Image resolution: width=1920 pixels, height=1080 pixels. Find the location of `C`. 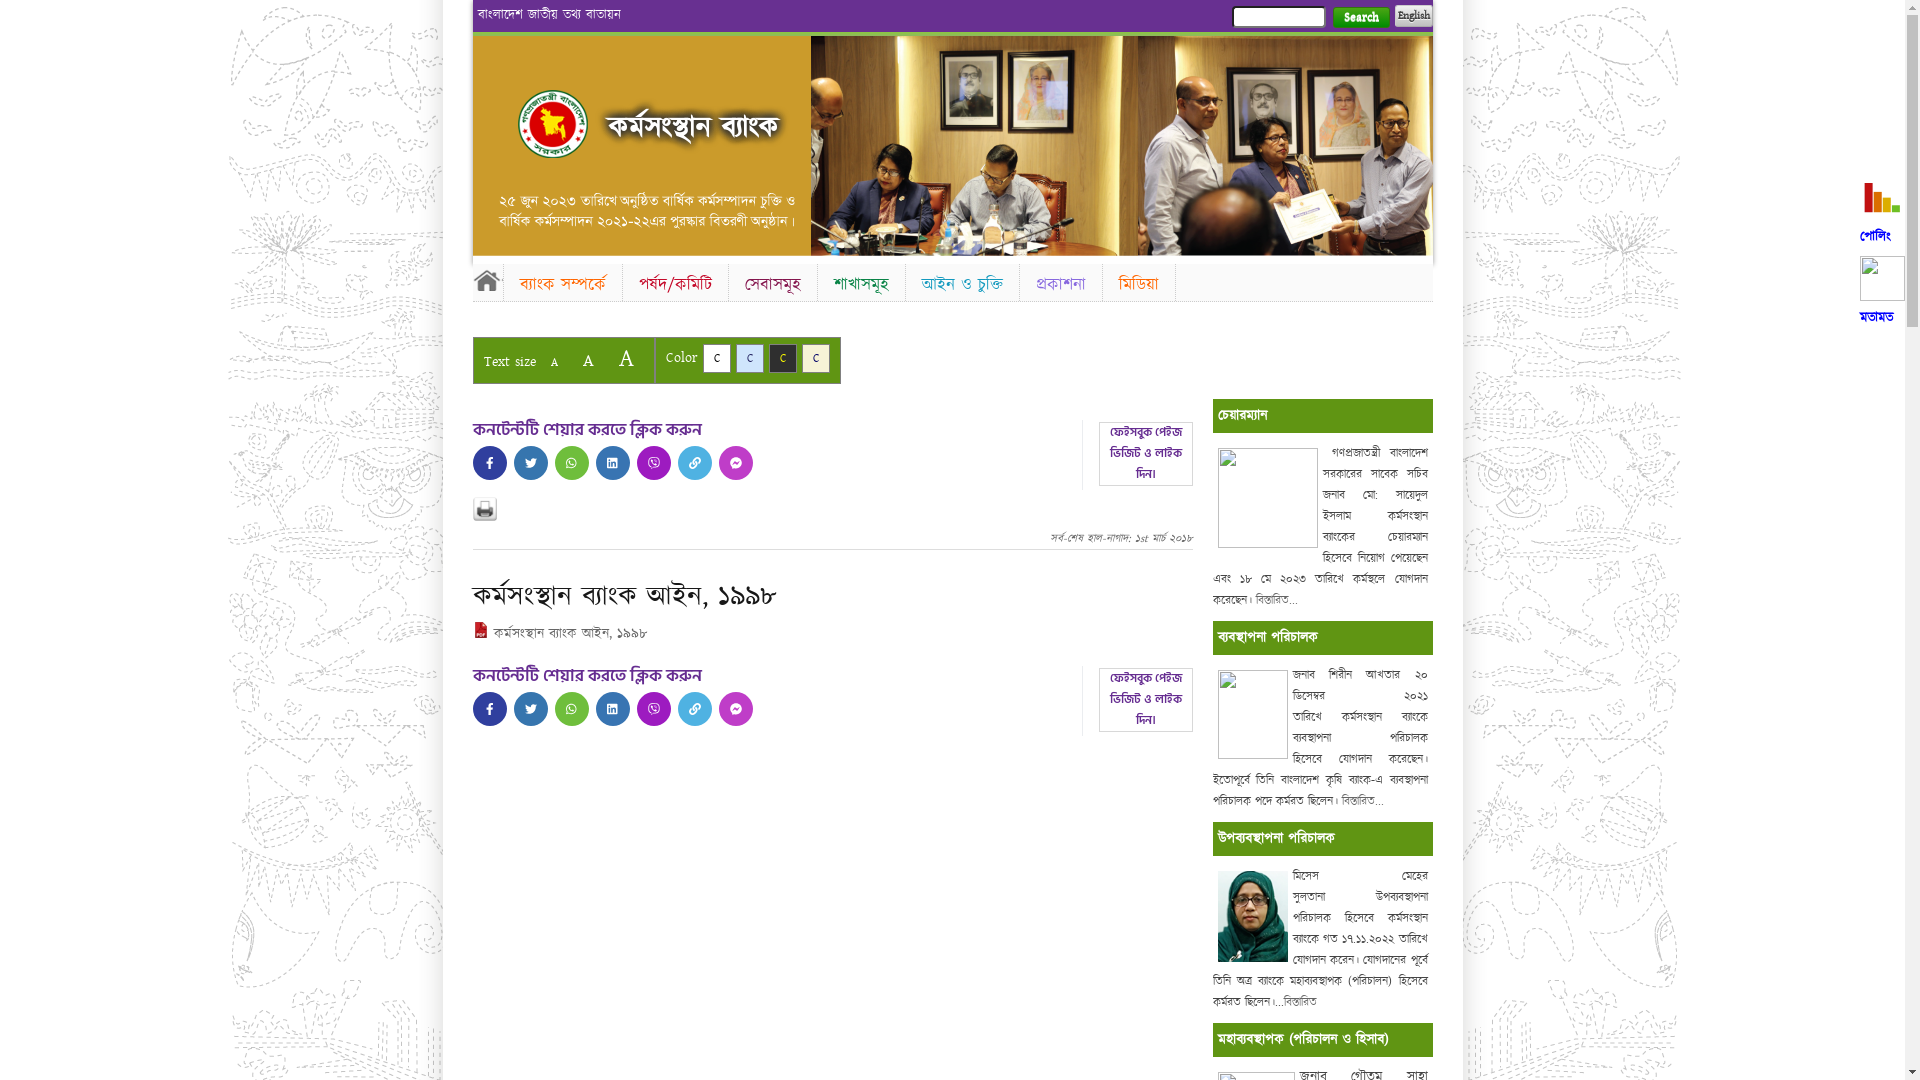

C is located at coordinates (716, 358).